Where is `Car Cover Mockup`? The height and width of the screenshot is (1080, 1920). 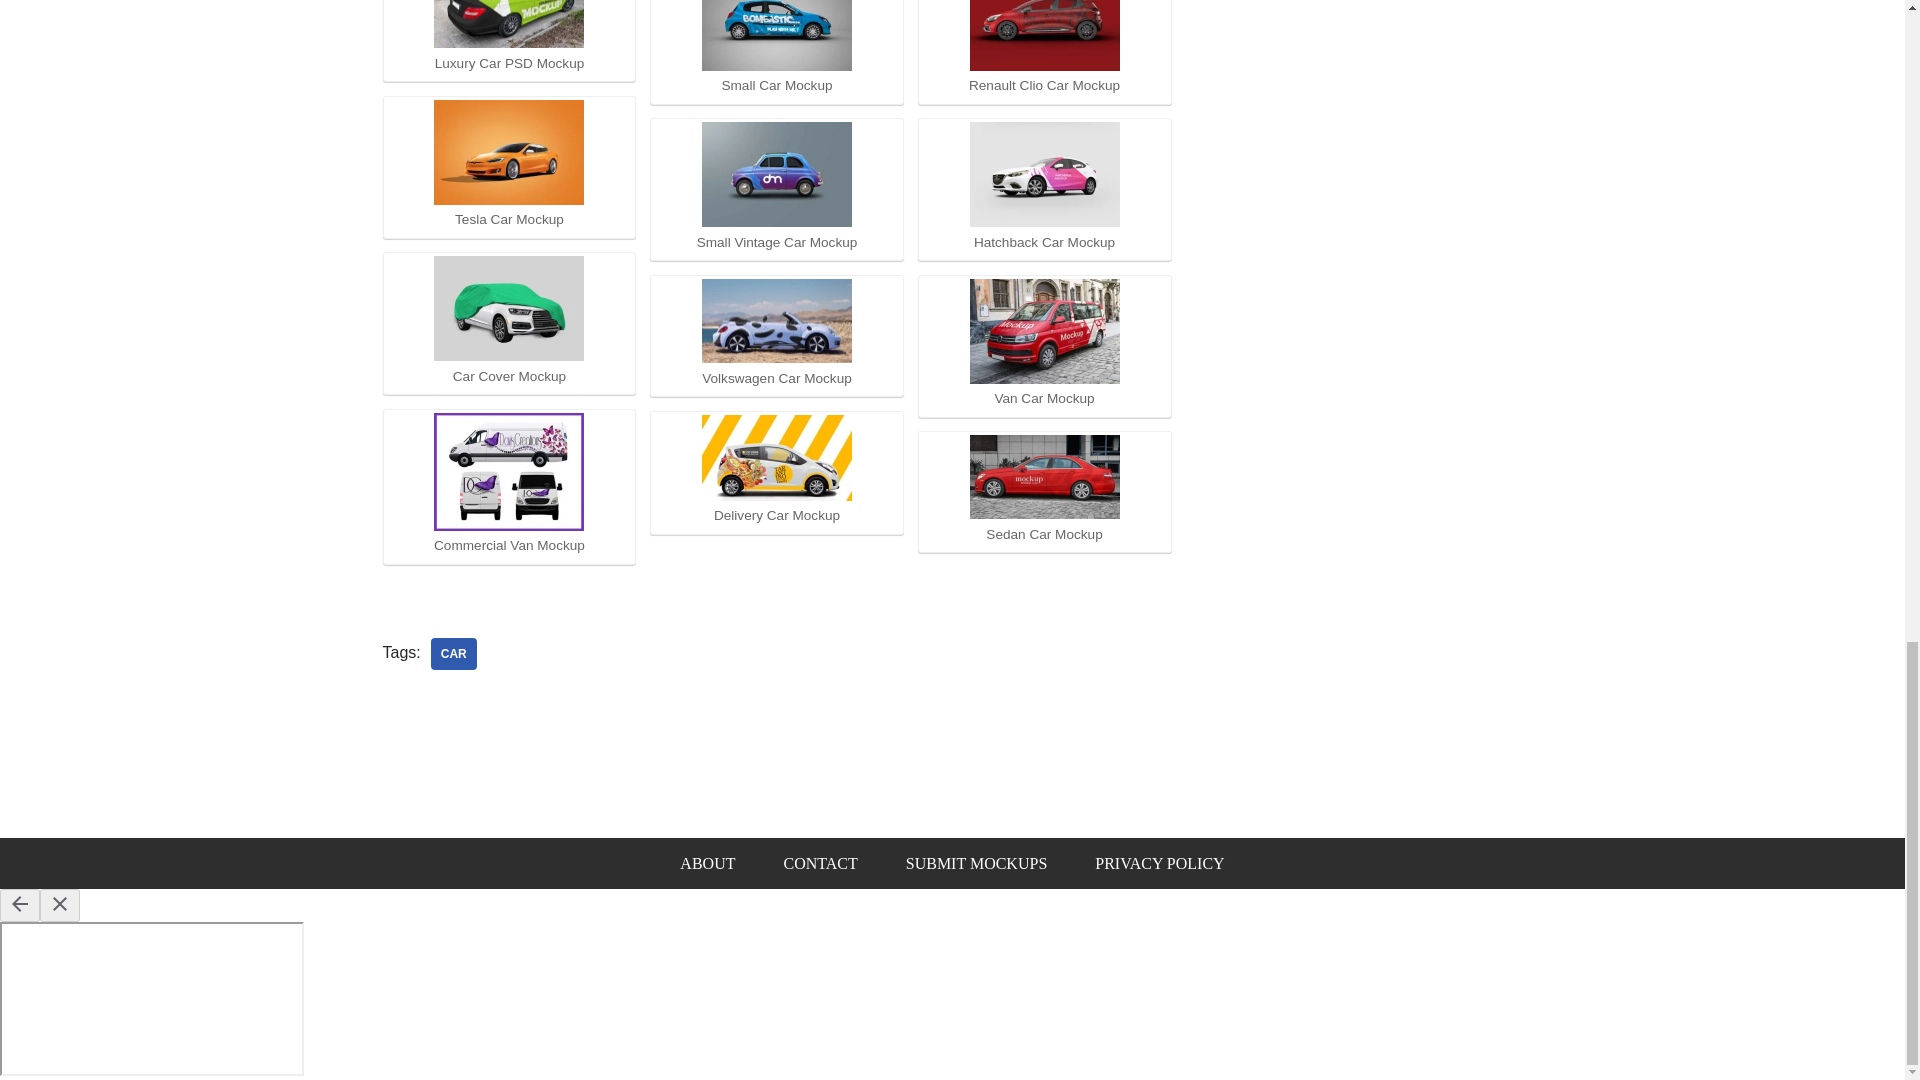 Car Cover Mockup is located at coordinates (508, 308).